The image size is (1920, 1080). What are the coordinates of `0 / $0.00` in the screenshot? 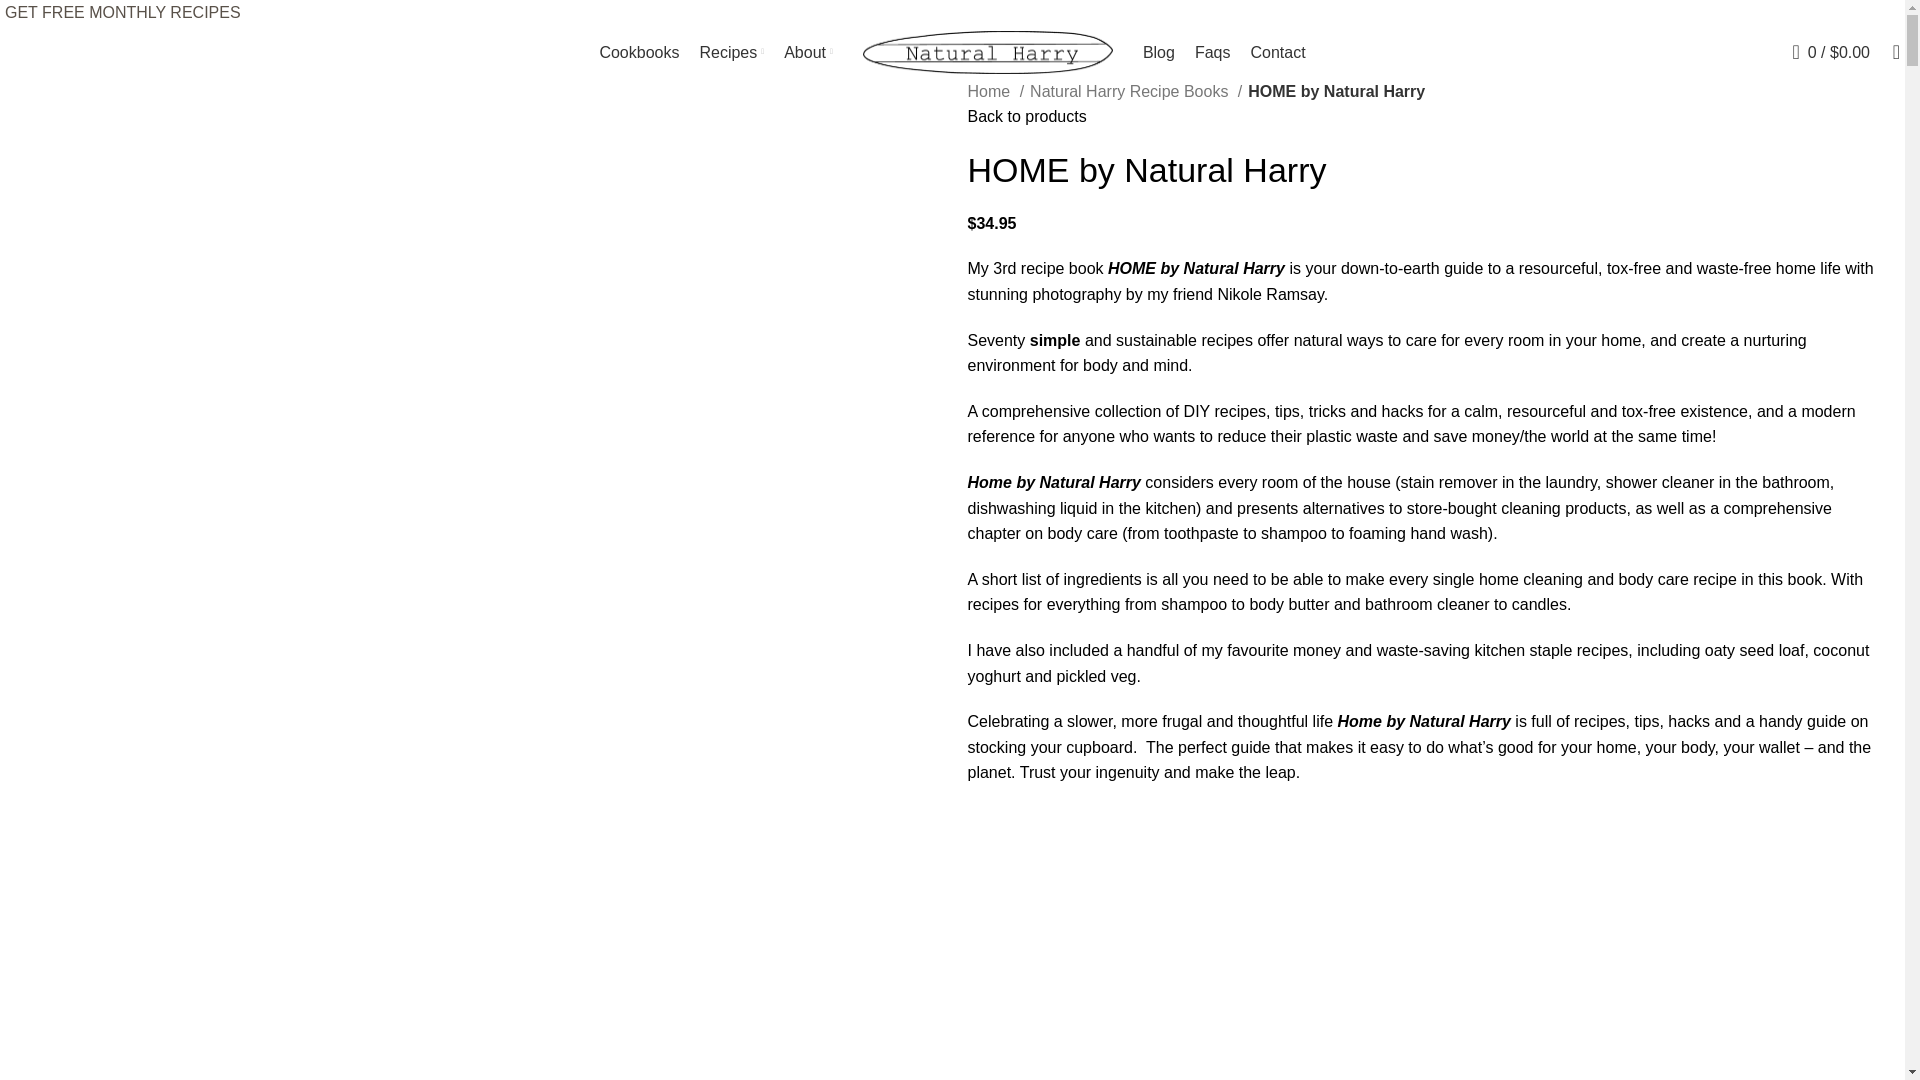 It's located at (1831, 52).